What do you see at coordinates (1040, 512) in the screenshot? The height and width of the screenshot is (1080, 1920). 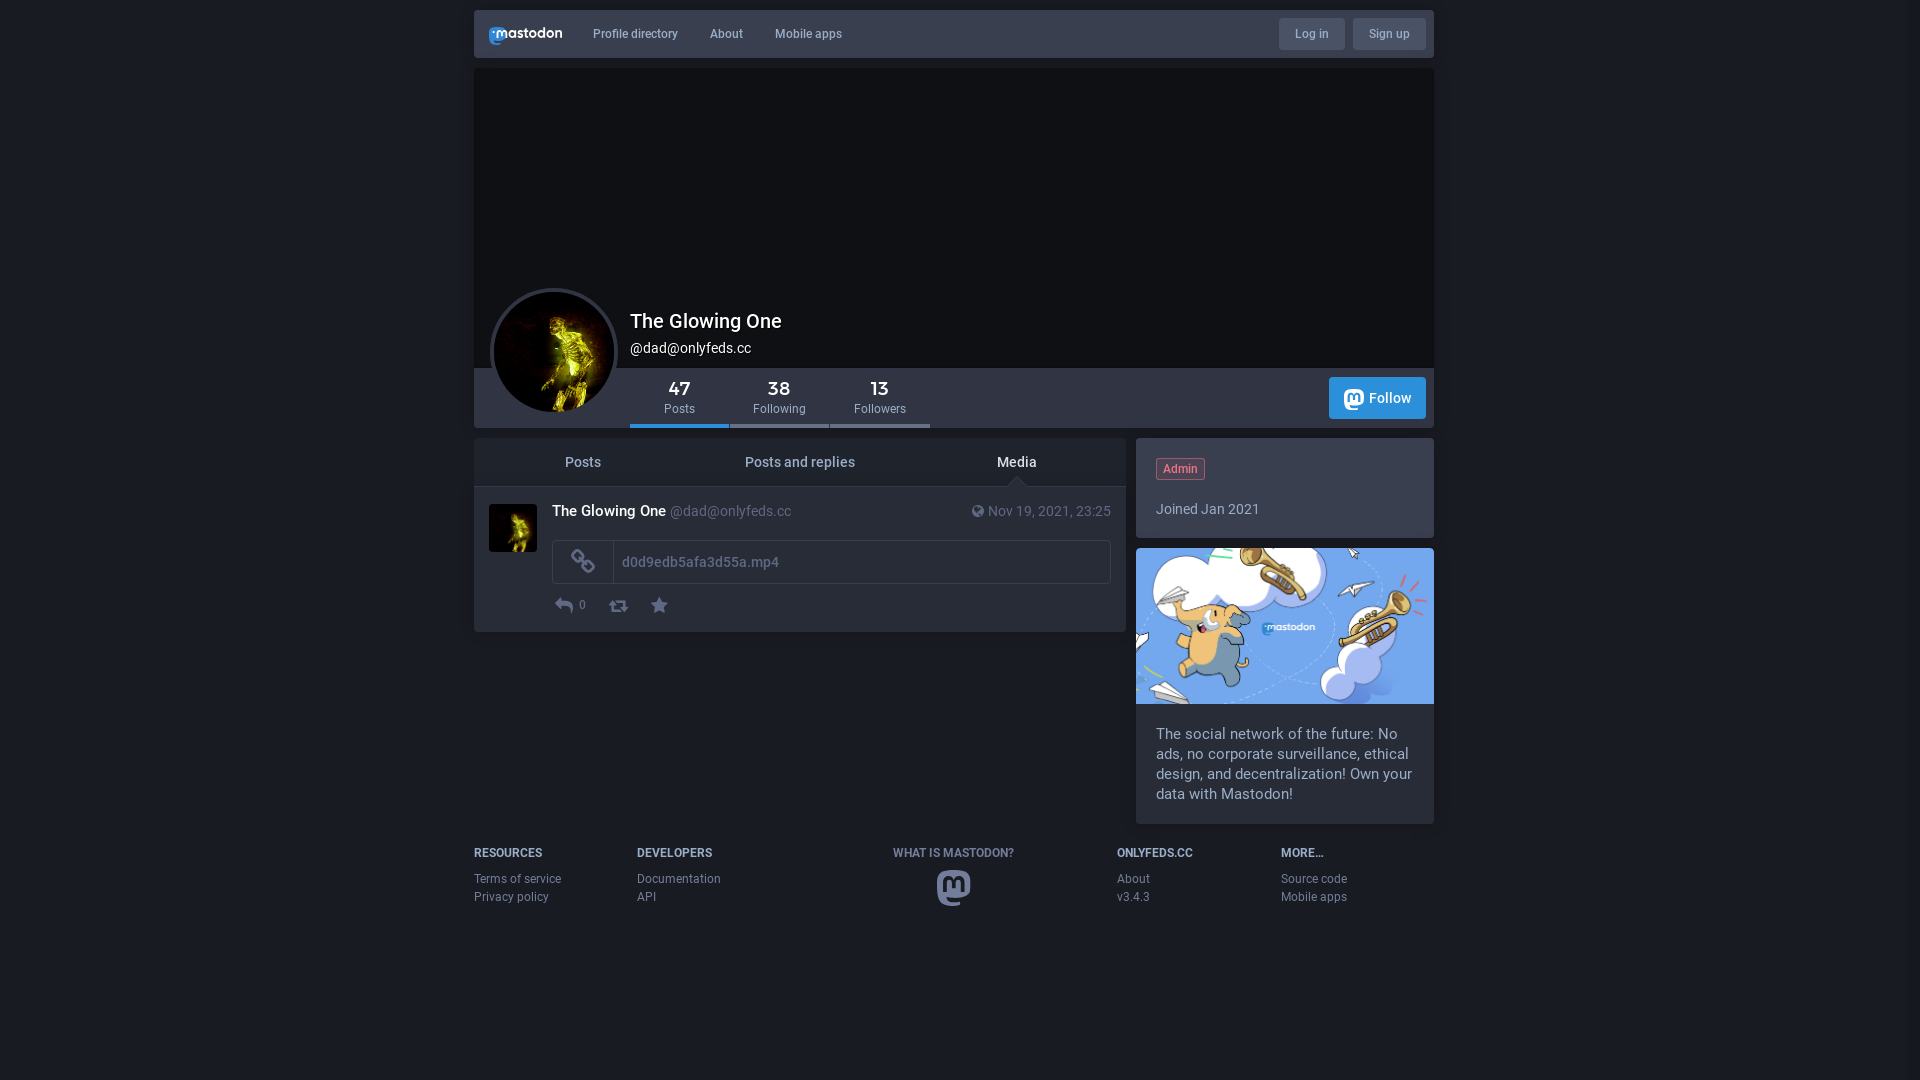 I see `Nov 19, 2021, 23:25` at bounding box center [1040, 512].